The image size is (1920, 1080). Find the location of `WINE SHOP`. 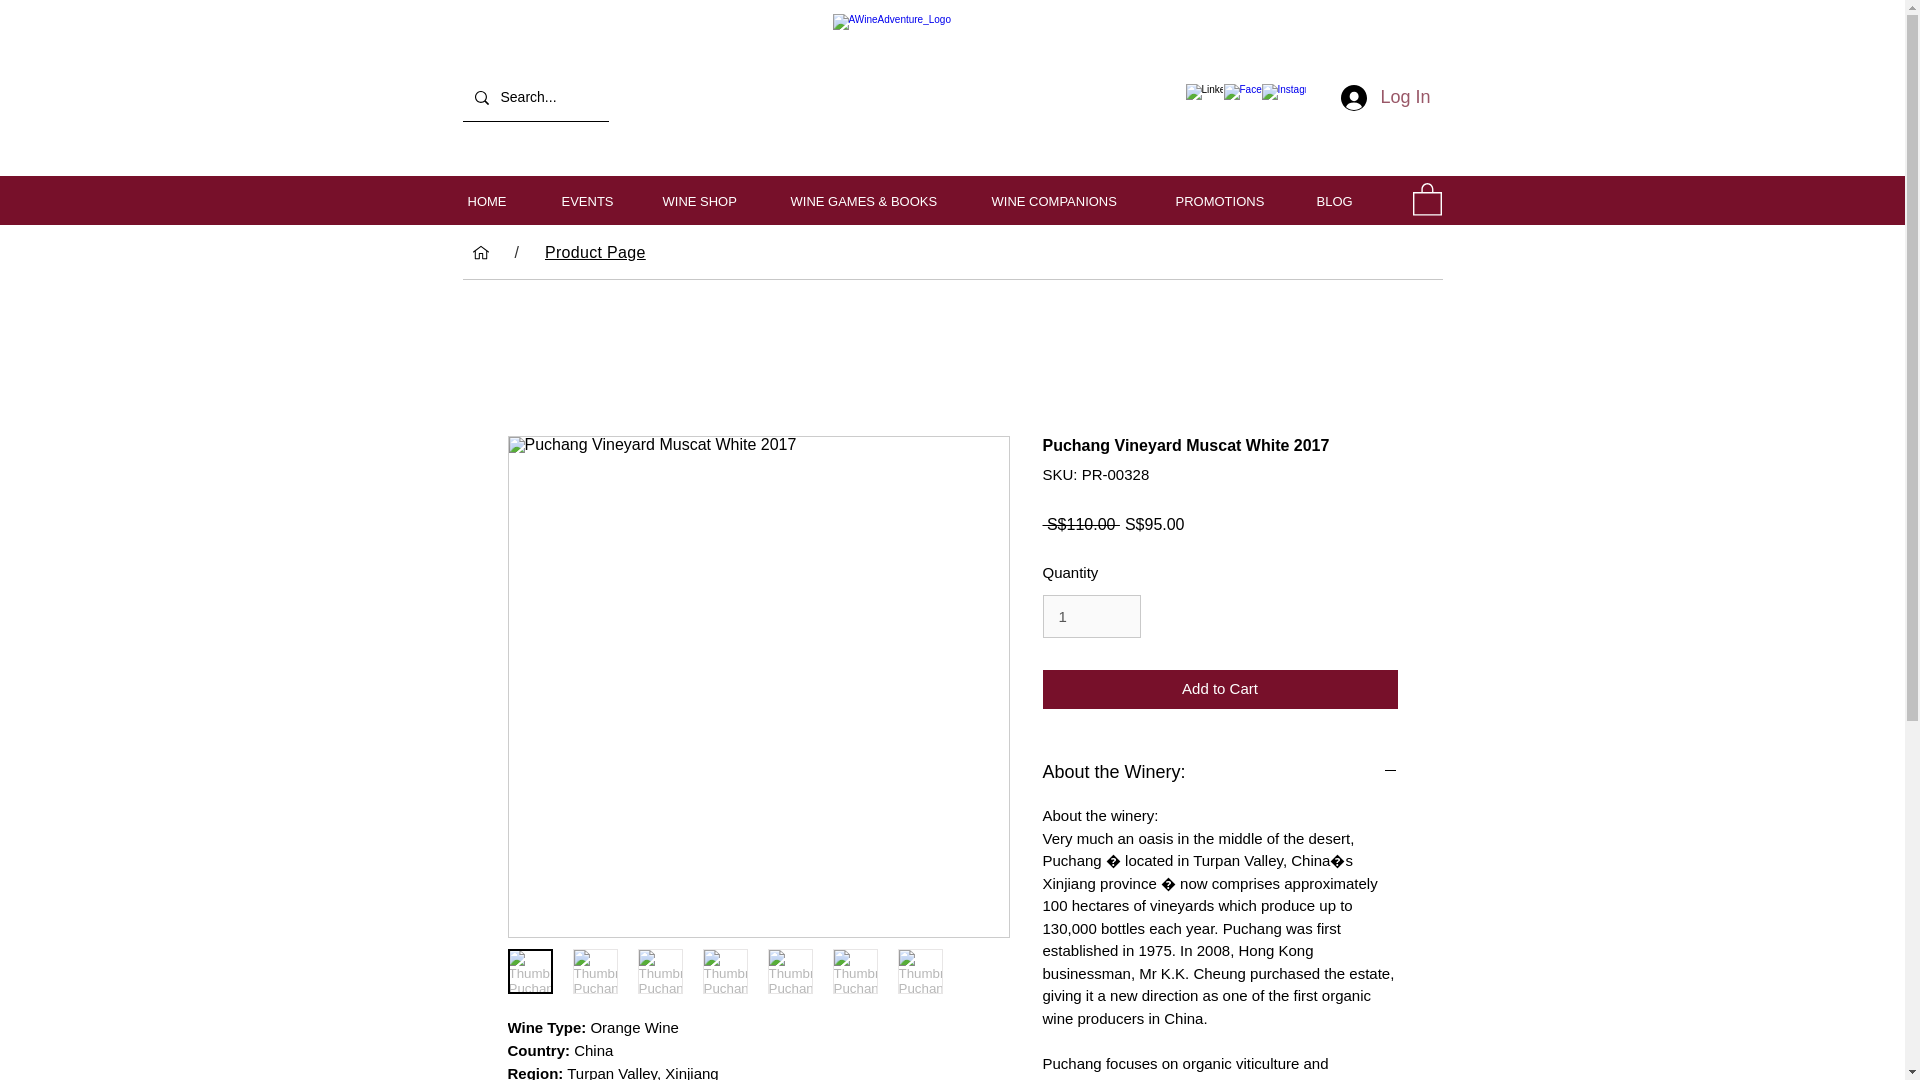

WINE SHOP is located at coordinates (712, 202).